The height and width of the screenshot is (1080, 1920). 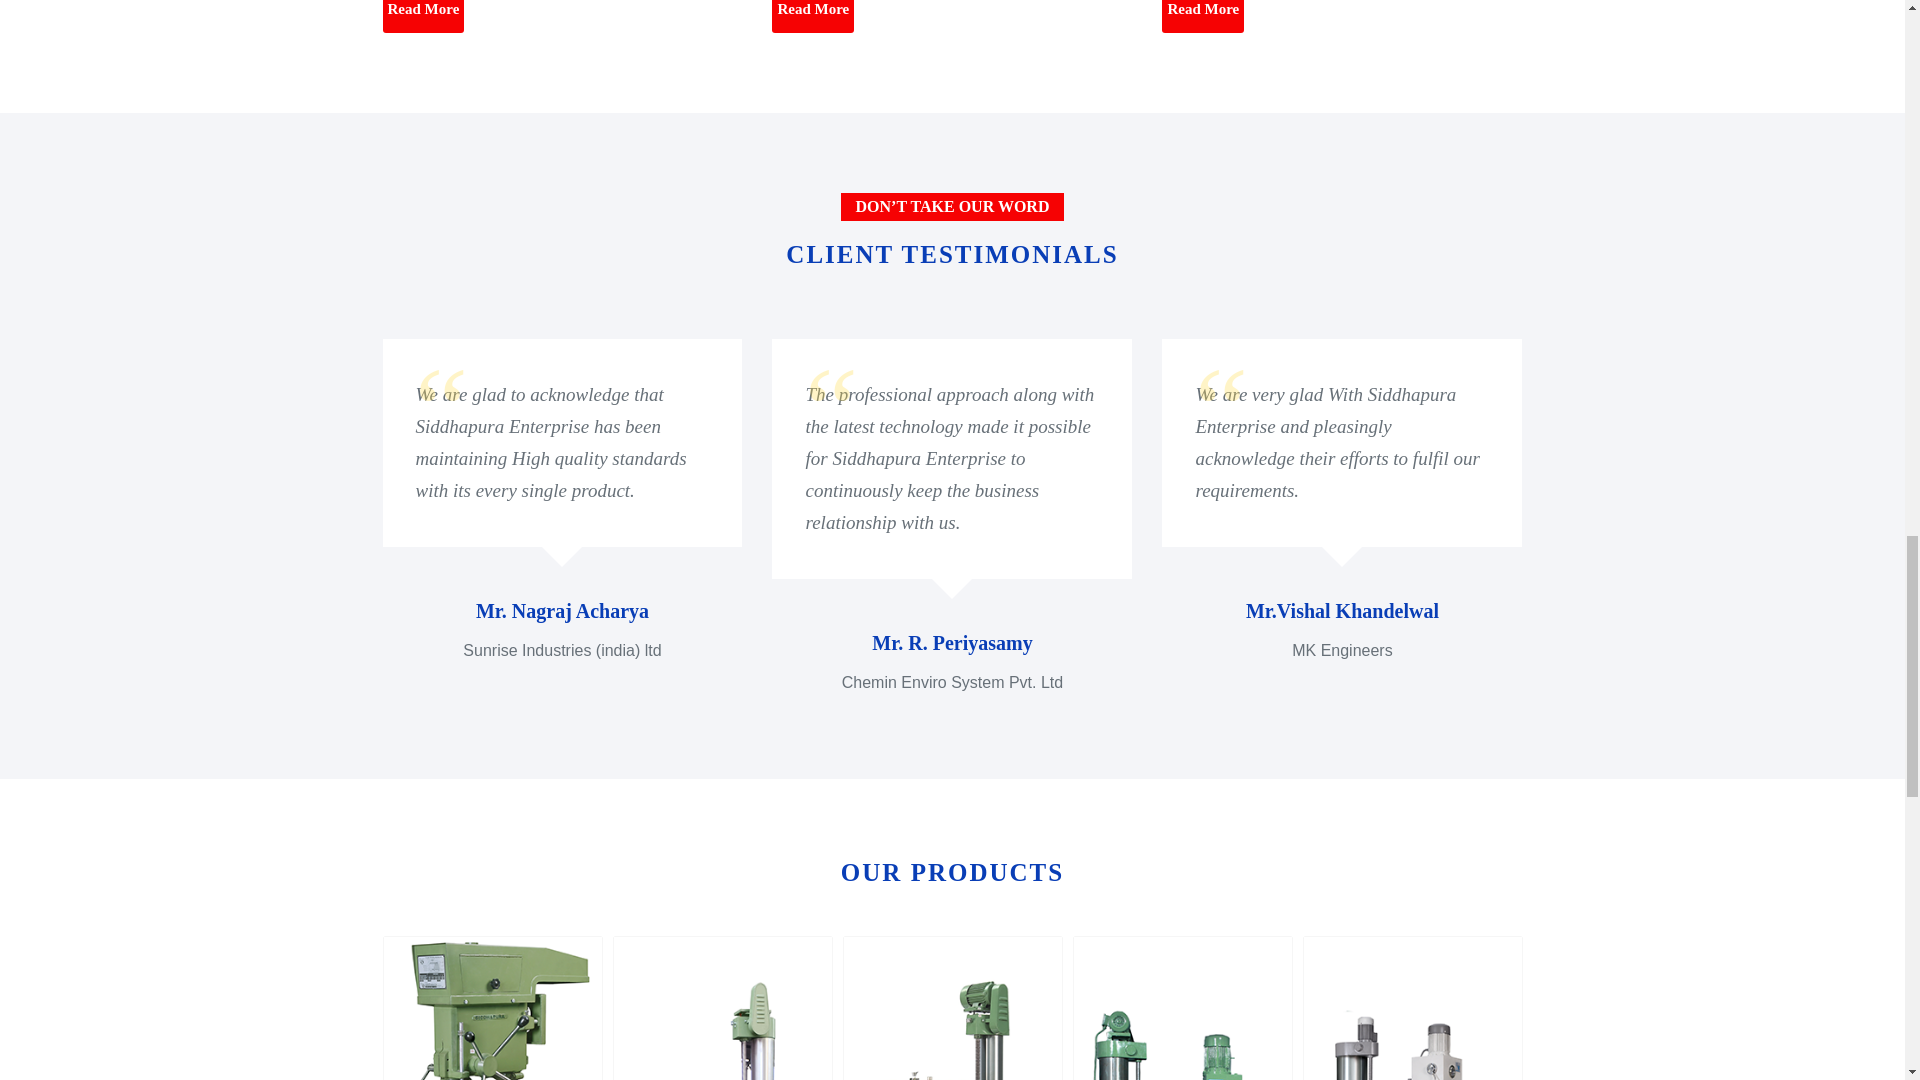 What do you see at coordinates (1202, 16) in the screenshot?
I see `Read More` at bounding box center [1202, 16].